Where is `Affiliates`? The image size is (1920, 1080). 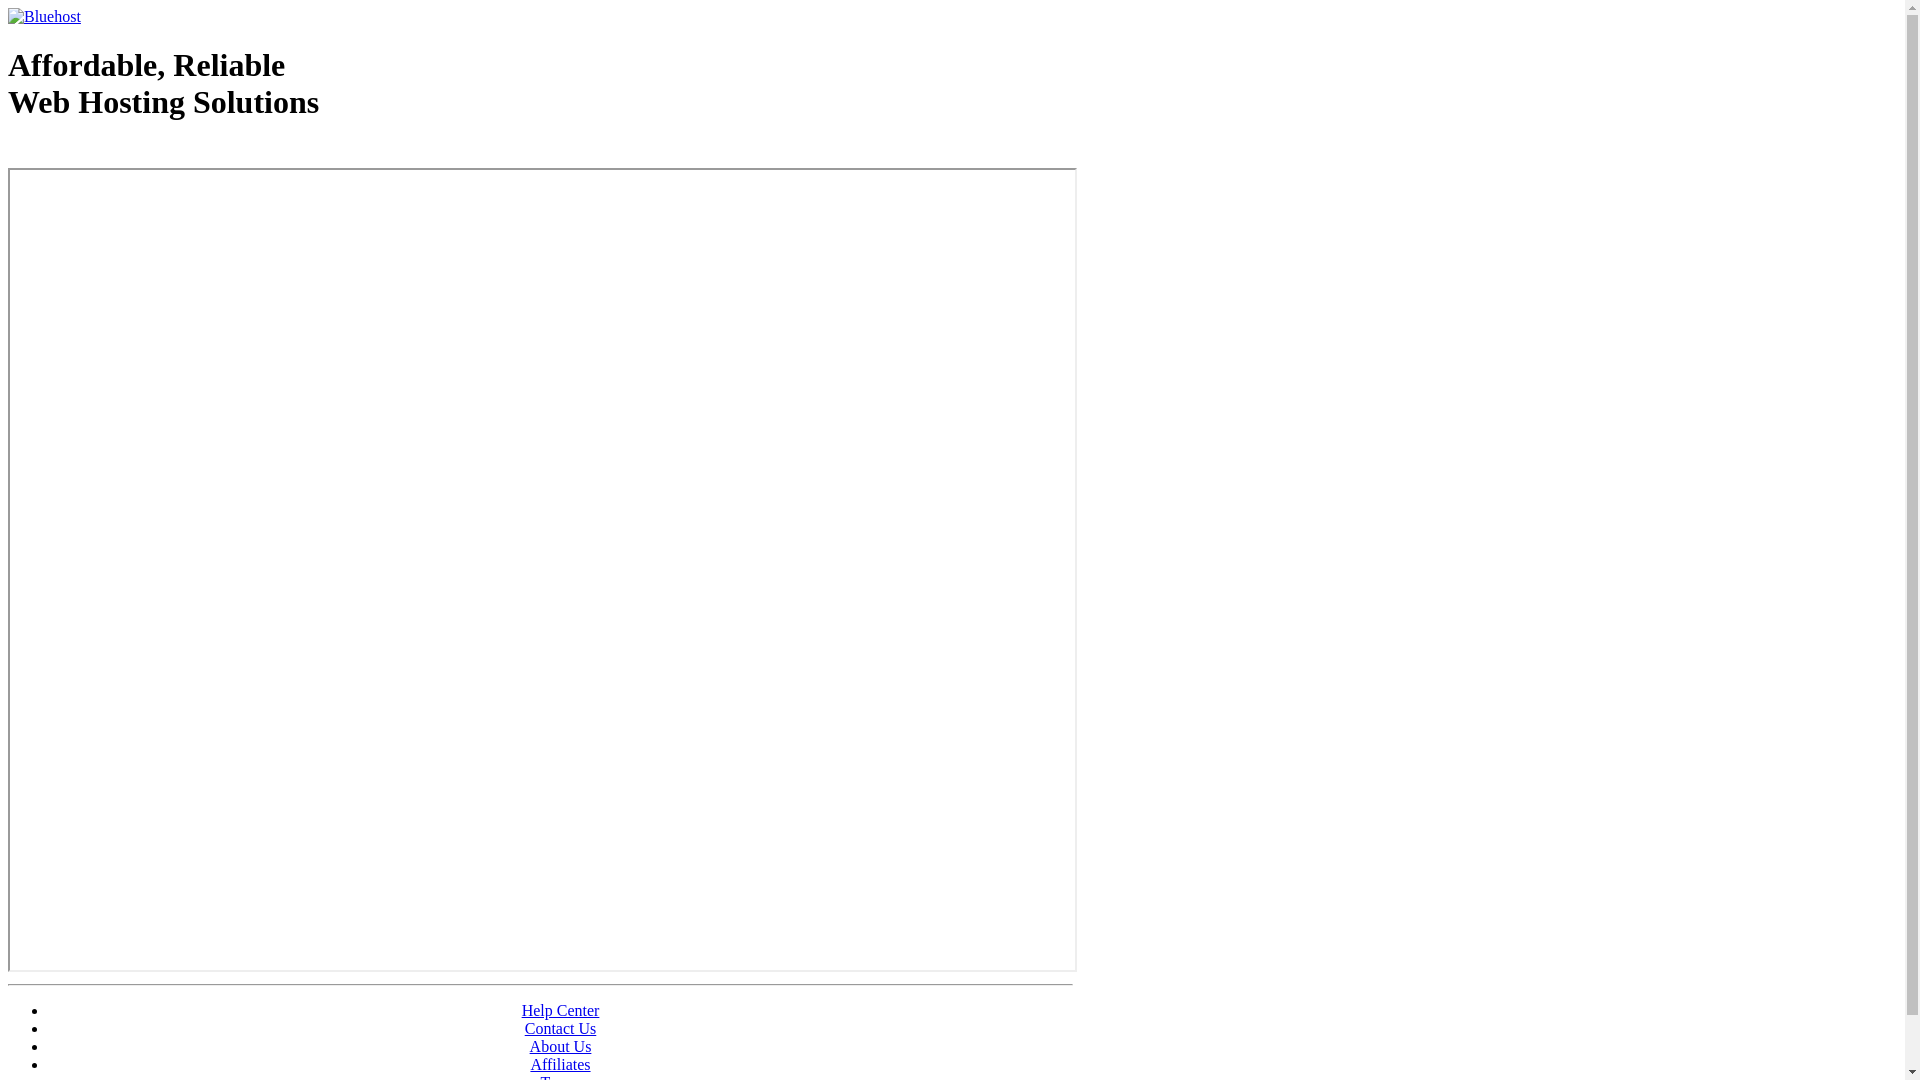 Affiliates is located at coordinates (560, 1064).